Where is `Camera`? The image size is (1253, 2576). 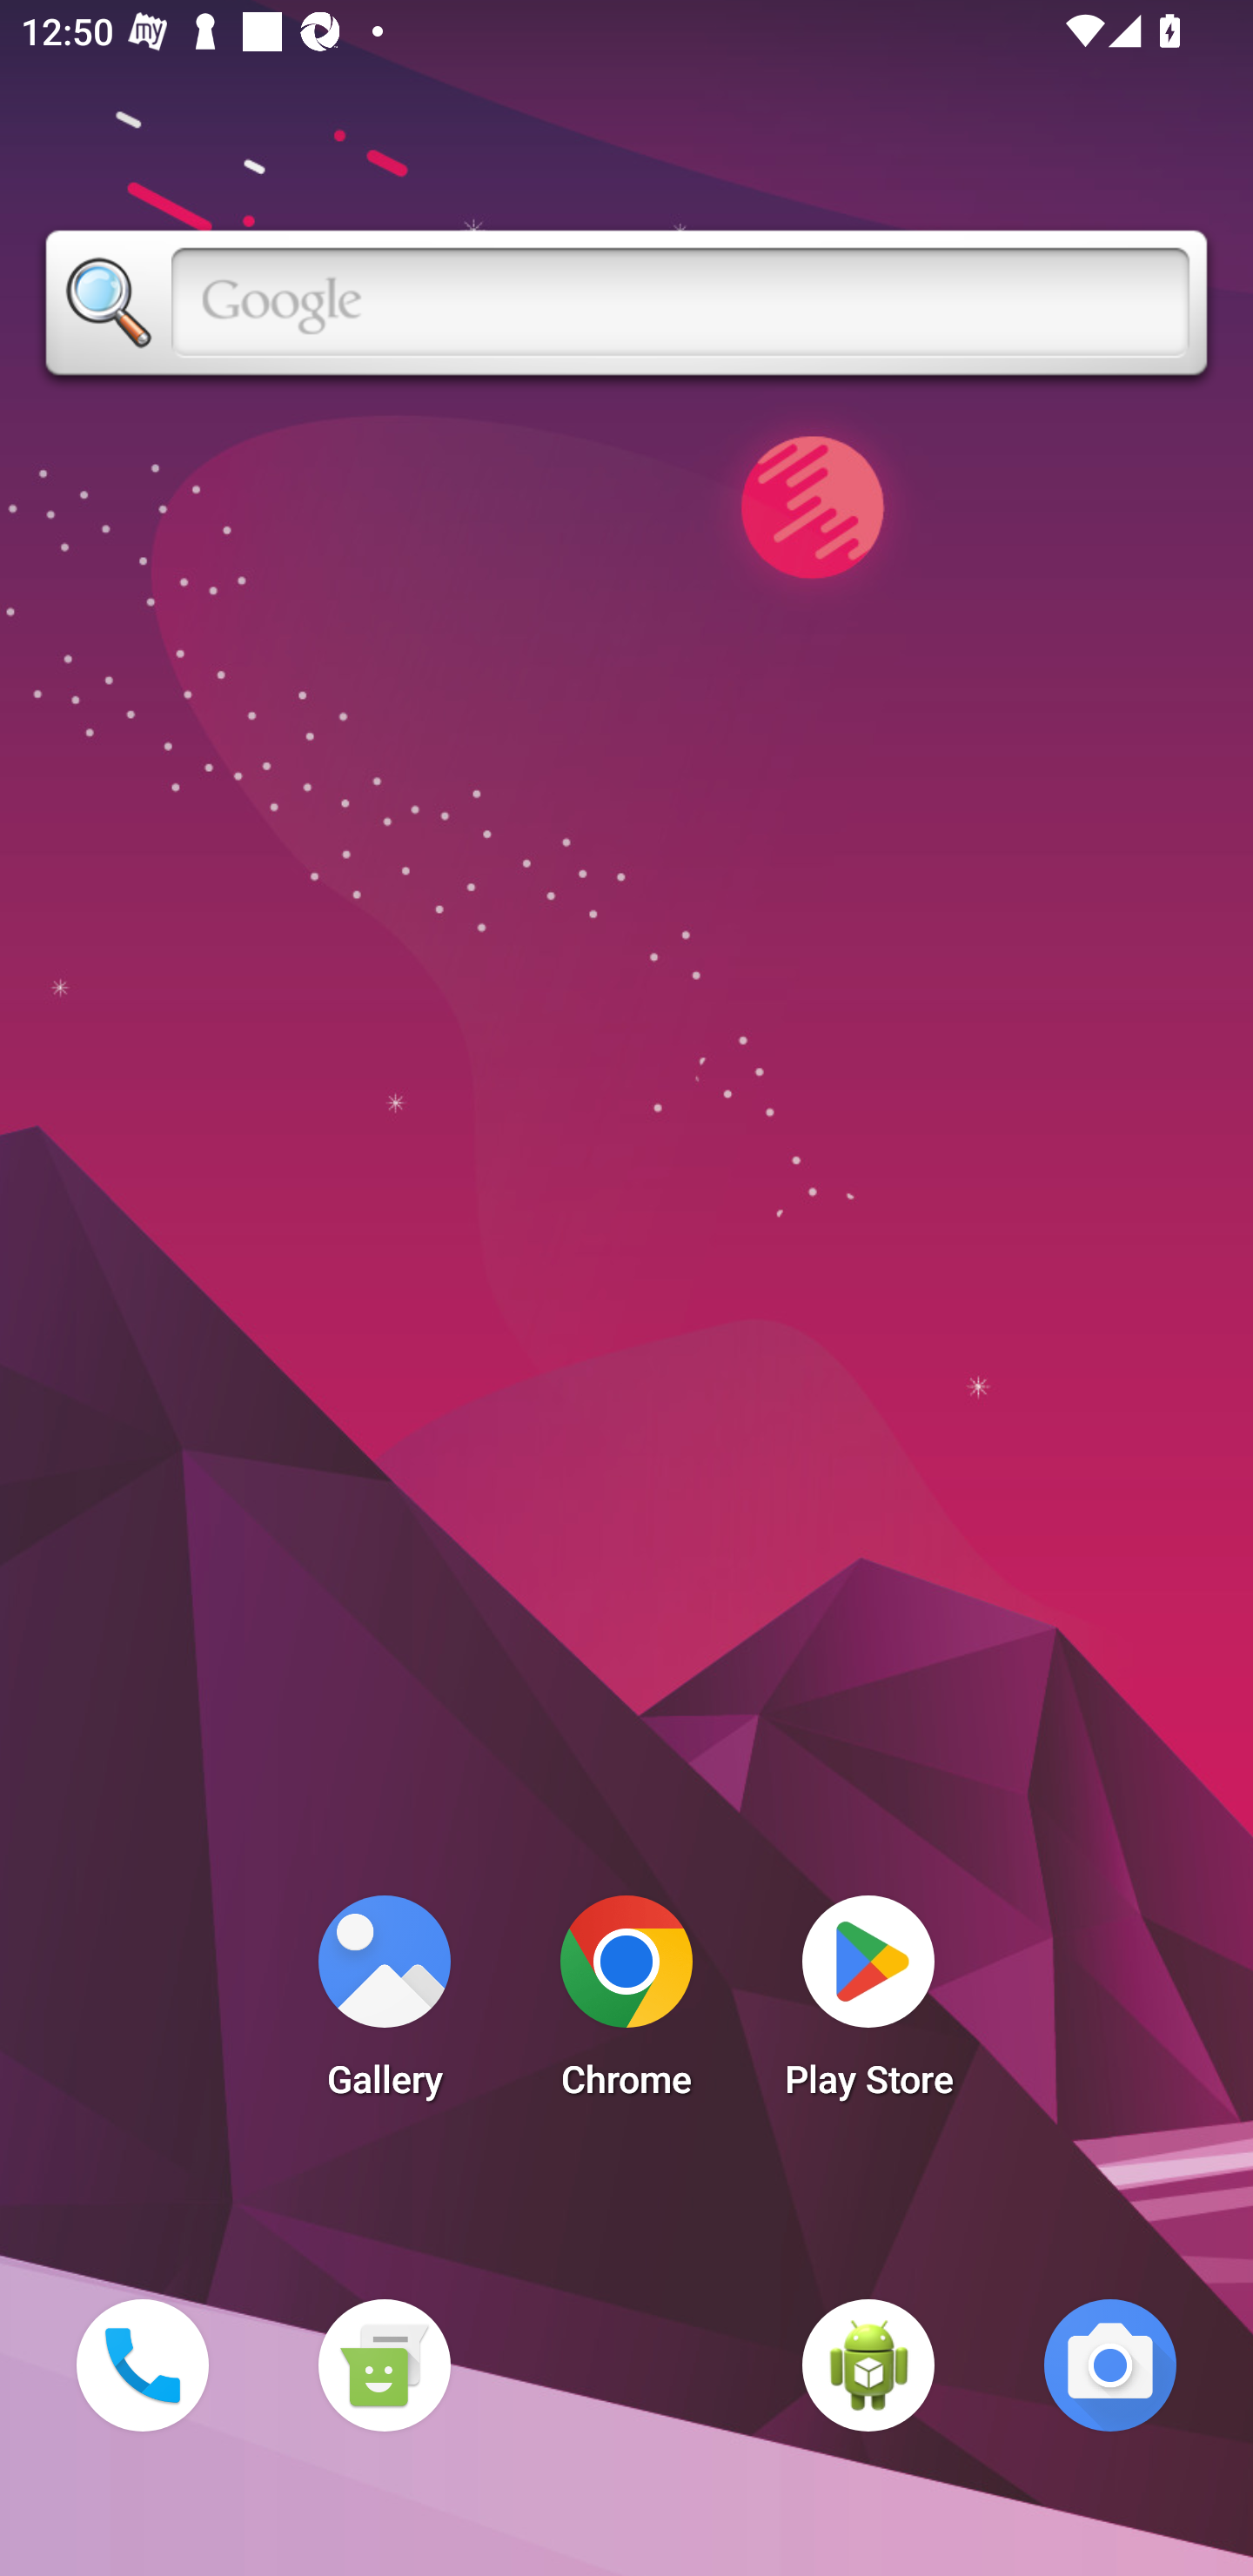
Camera is located at coordinates (1110, 2365).